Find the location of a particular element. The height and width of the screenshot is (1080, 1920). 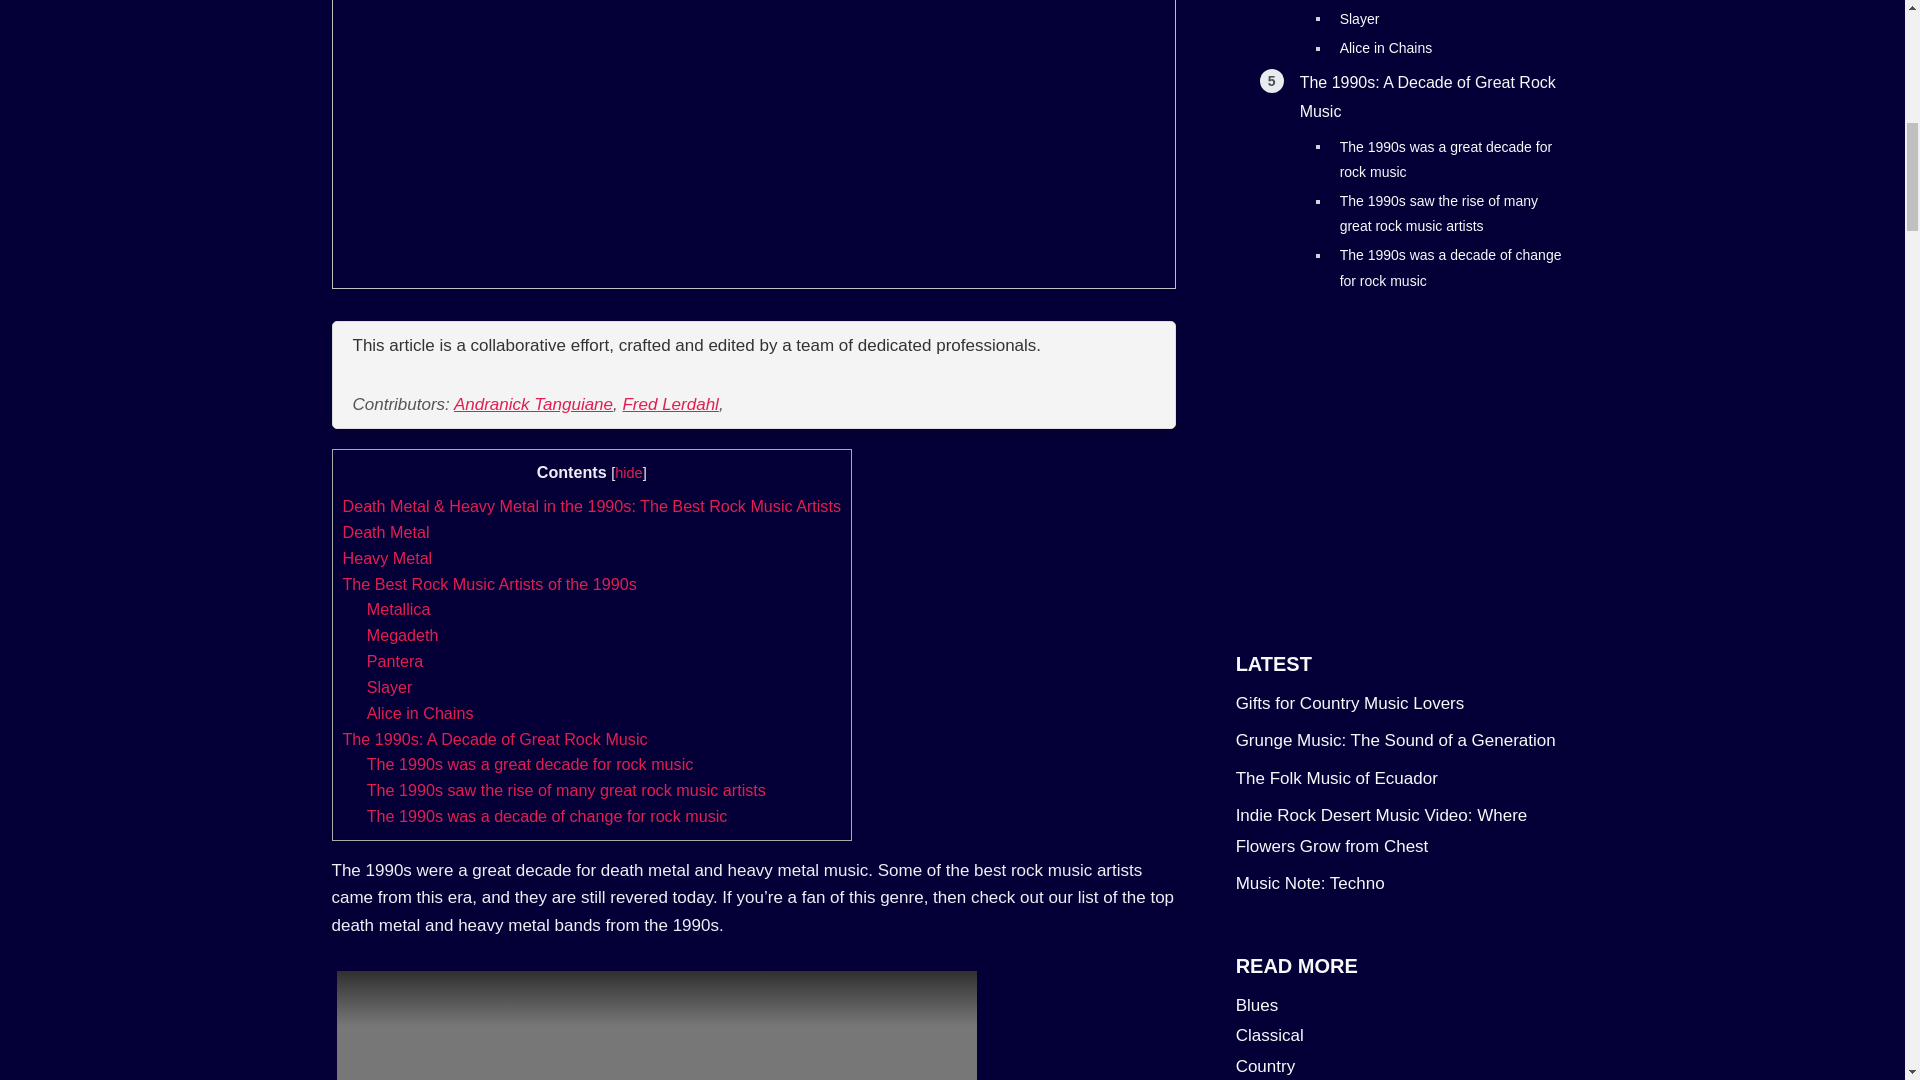

Pantera is located at coordinates (395, 660).